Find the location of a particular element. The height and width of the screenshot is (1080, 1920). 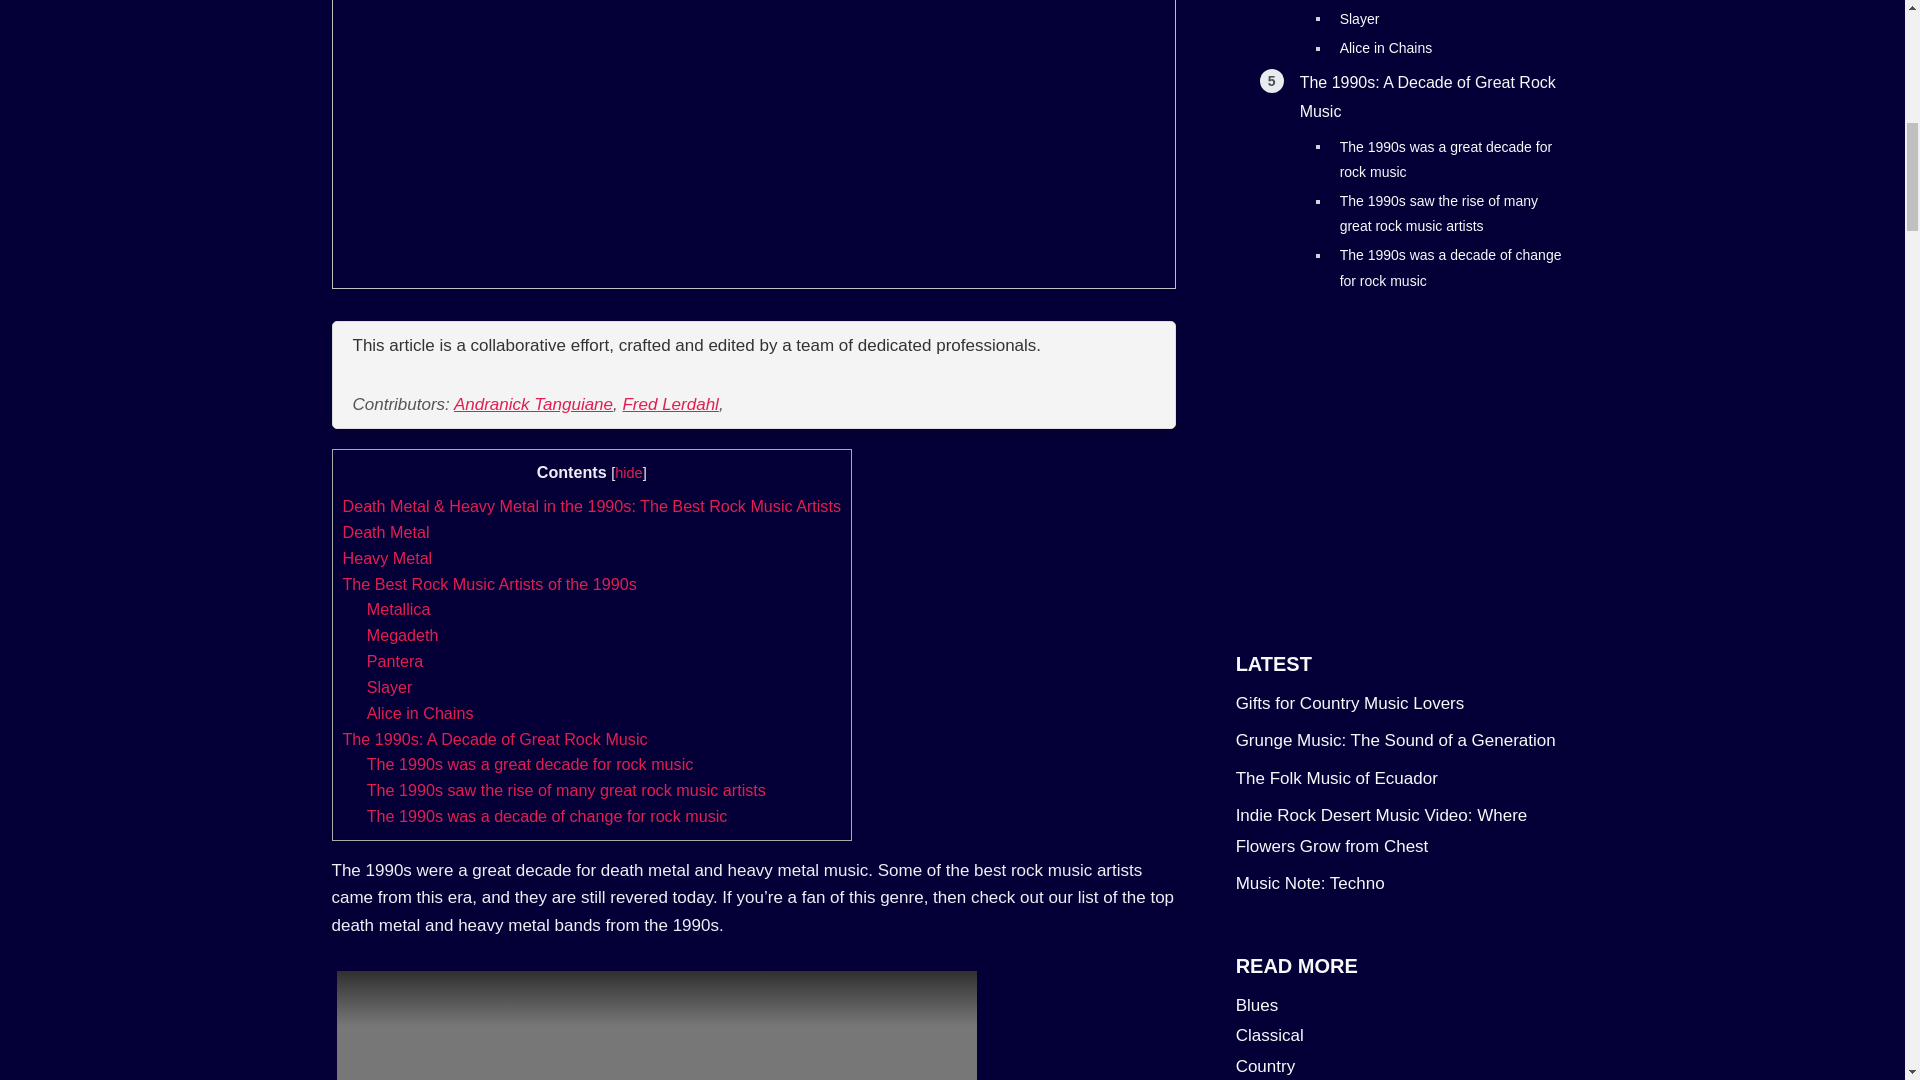

Pantera is located at coordinates (395, 660).